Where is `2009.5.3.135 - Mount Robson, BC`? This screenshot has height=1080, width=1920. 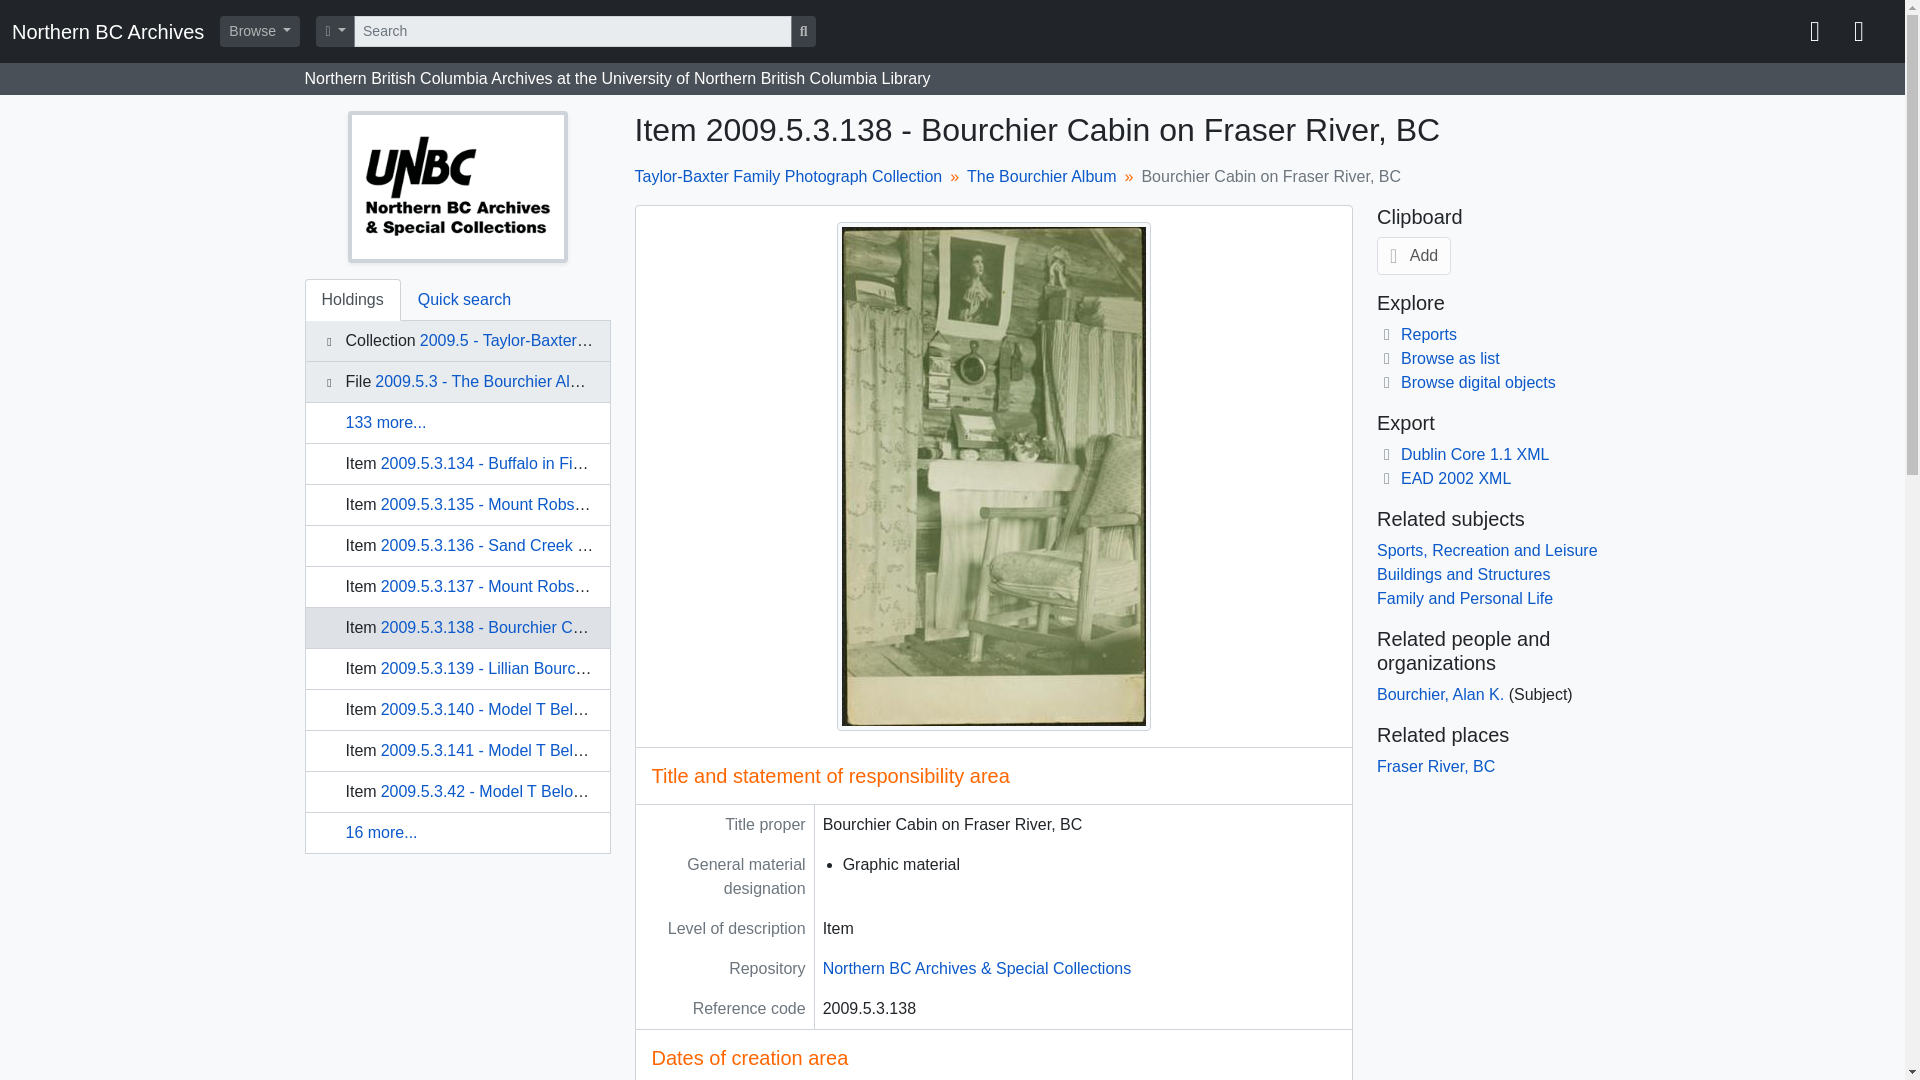 2009.5.3.135 - Mount Robson, BC is located at coordinates (502, 504).